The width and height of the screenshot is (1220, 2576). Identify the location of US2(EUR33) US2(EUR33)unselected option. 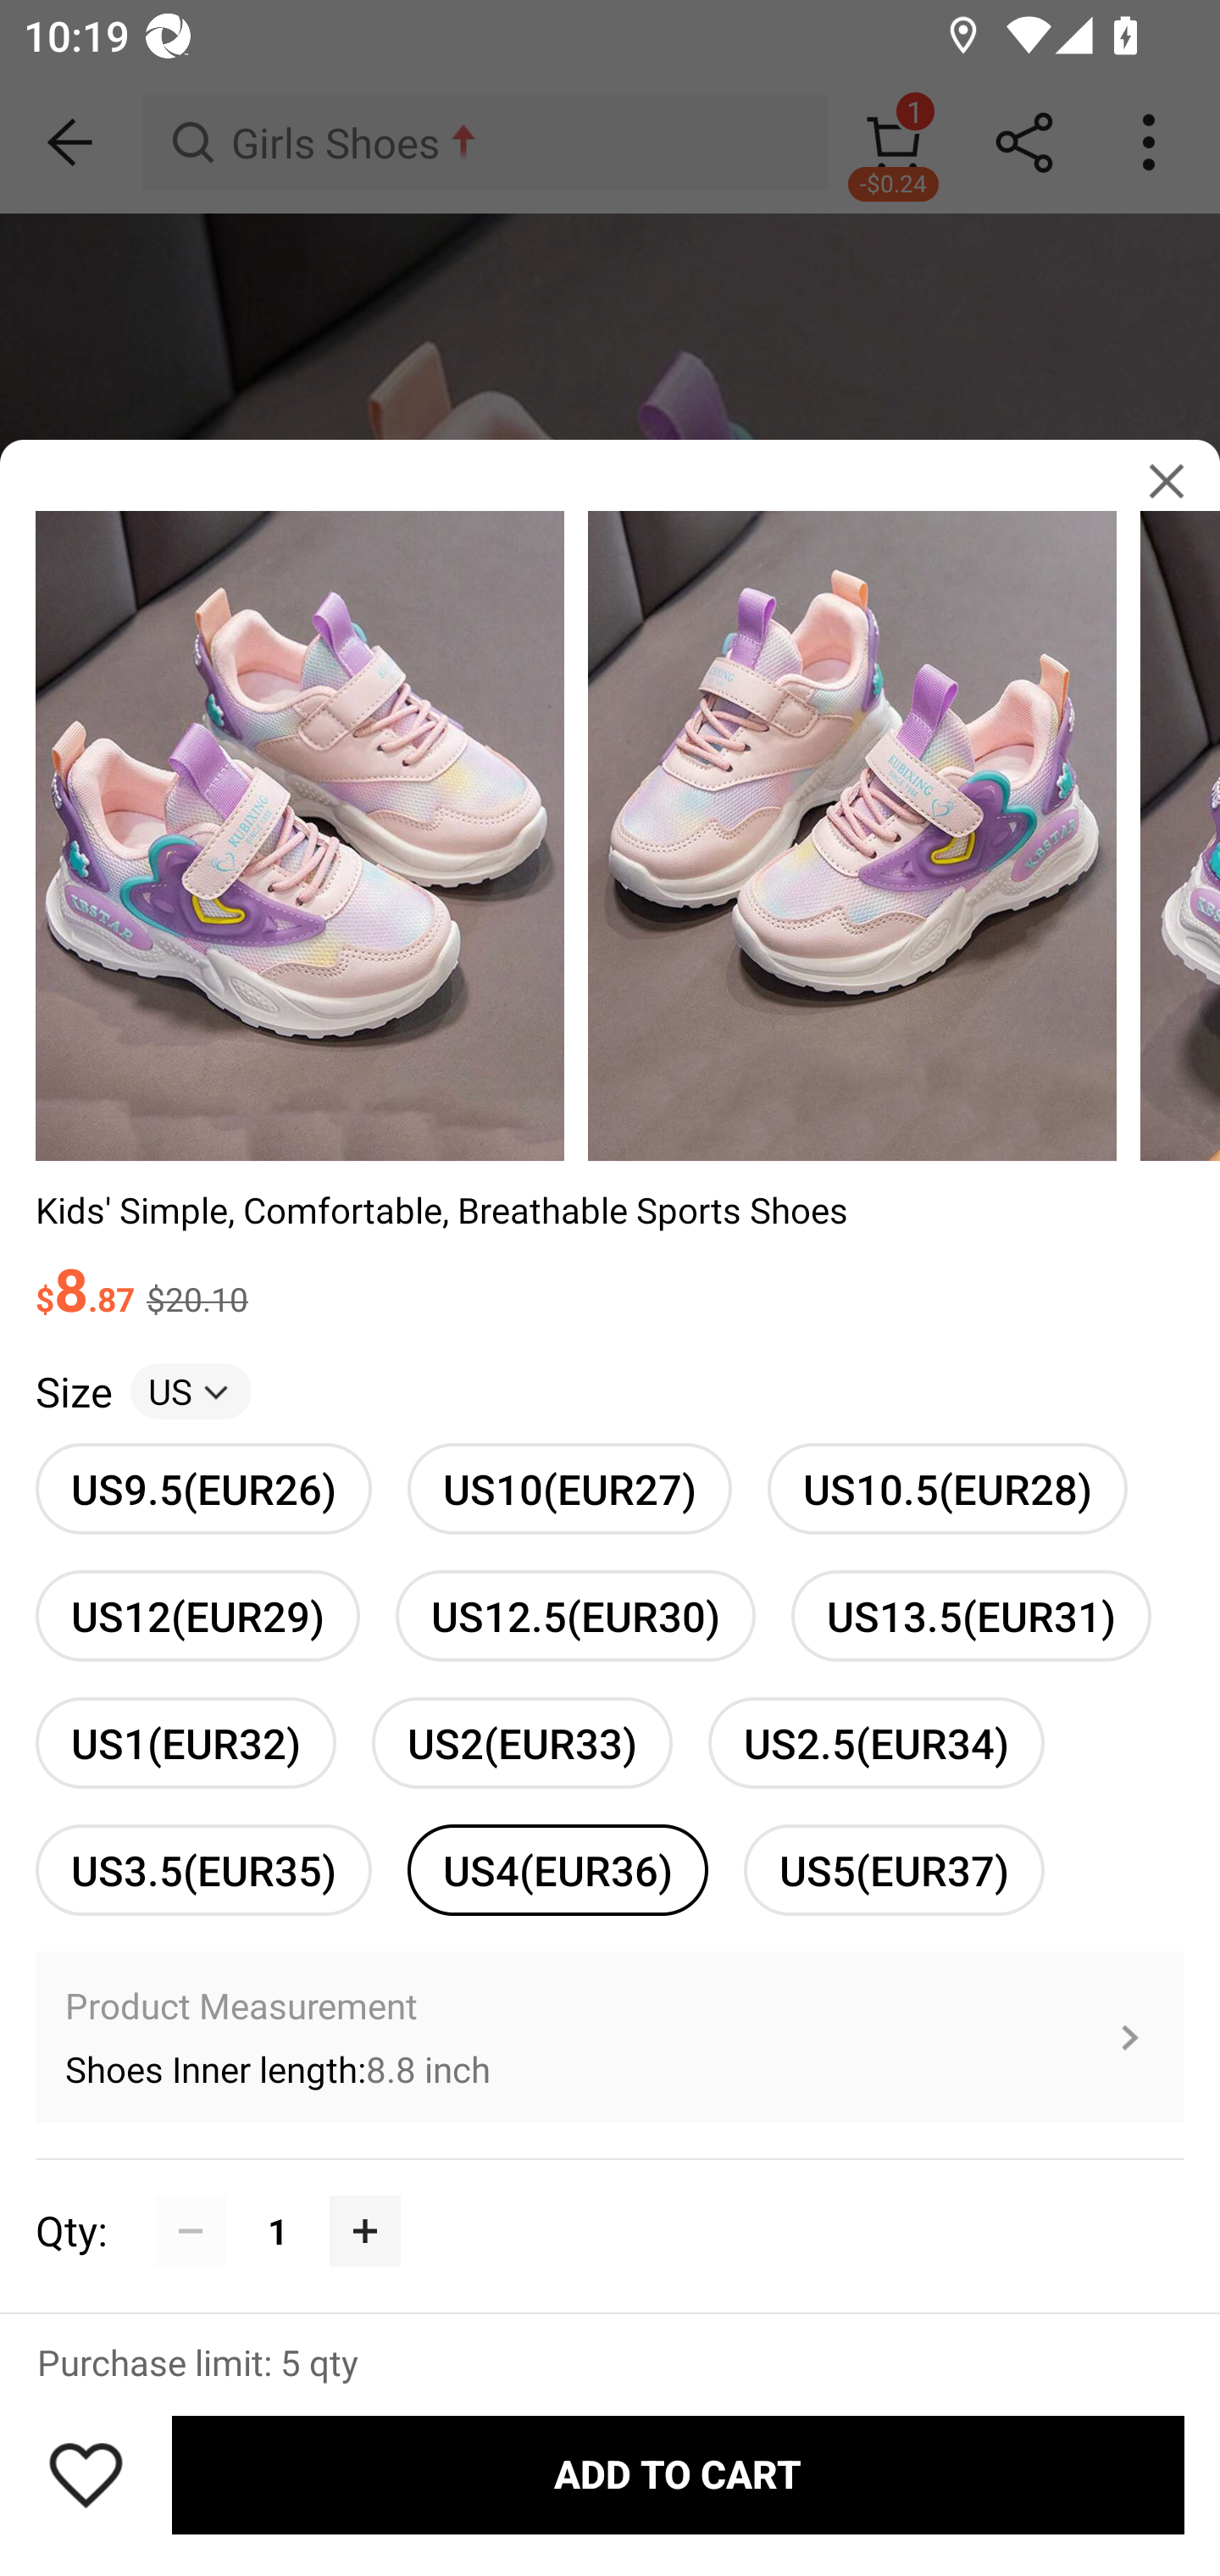
(522, 1742).